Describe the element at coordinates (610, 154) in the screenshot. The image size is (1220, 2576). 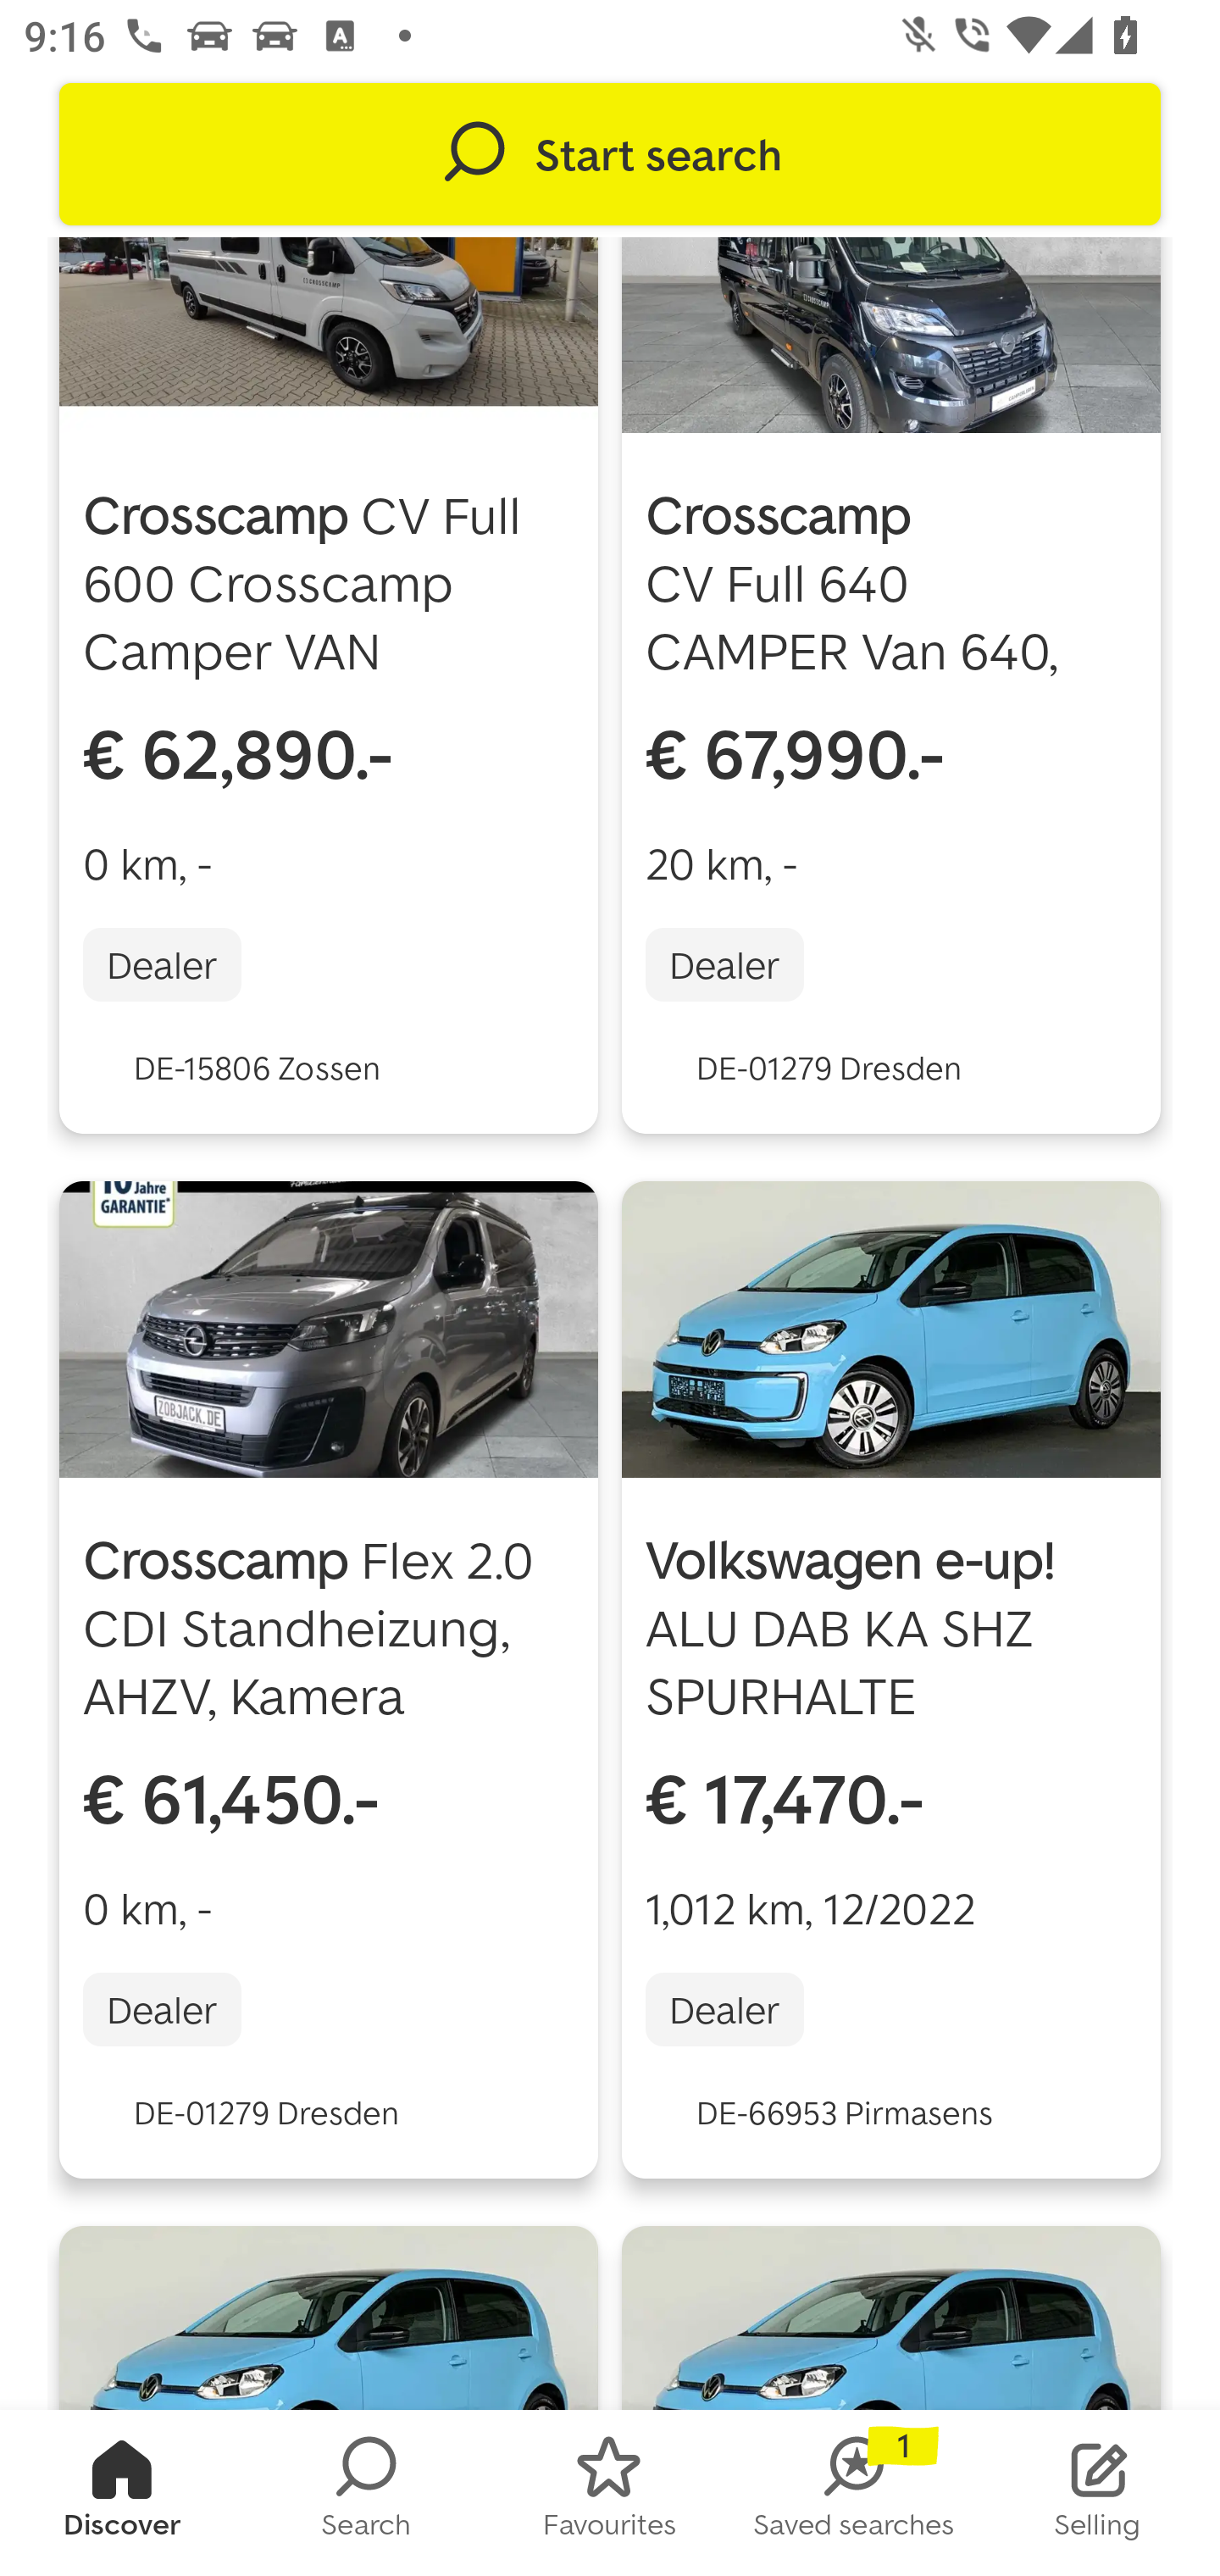
I see `Start search` at that location.